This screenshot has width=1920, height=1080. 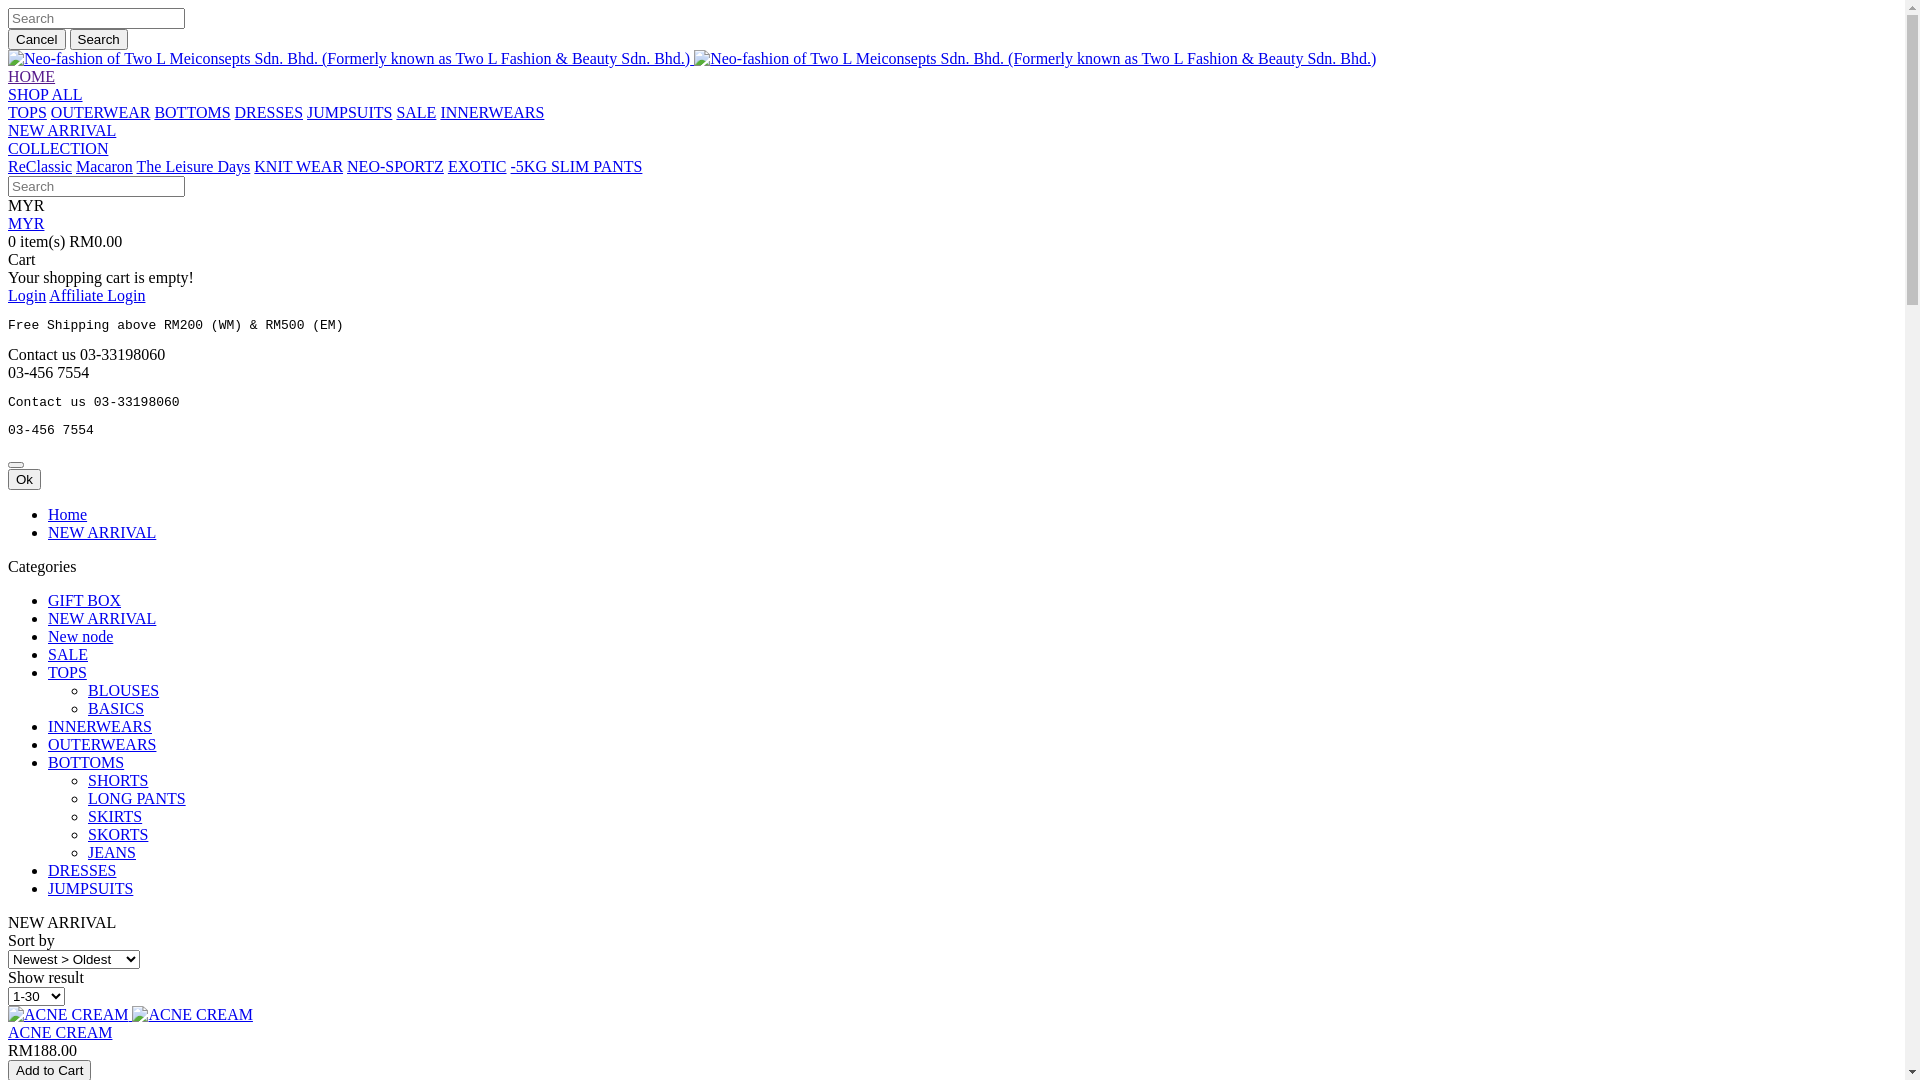 What do you see at coordinates (118, 834) in the screenshot?
I see `SKORTS` at bounding box center [118, 834].